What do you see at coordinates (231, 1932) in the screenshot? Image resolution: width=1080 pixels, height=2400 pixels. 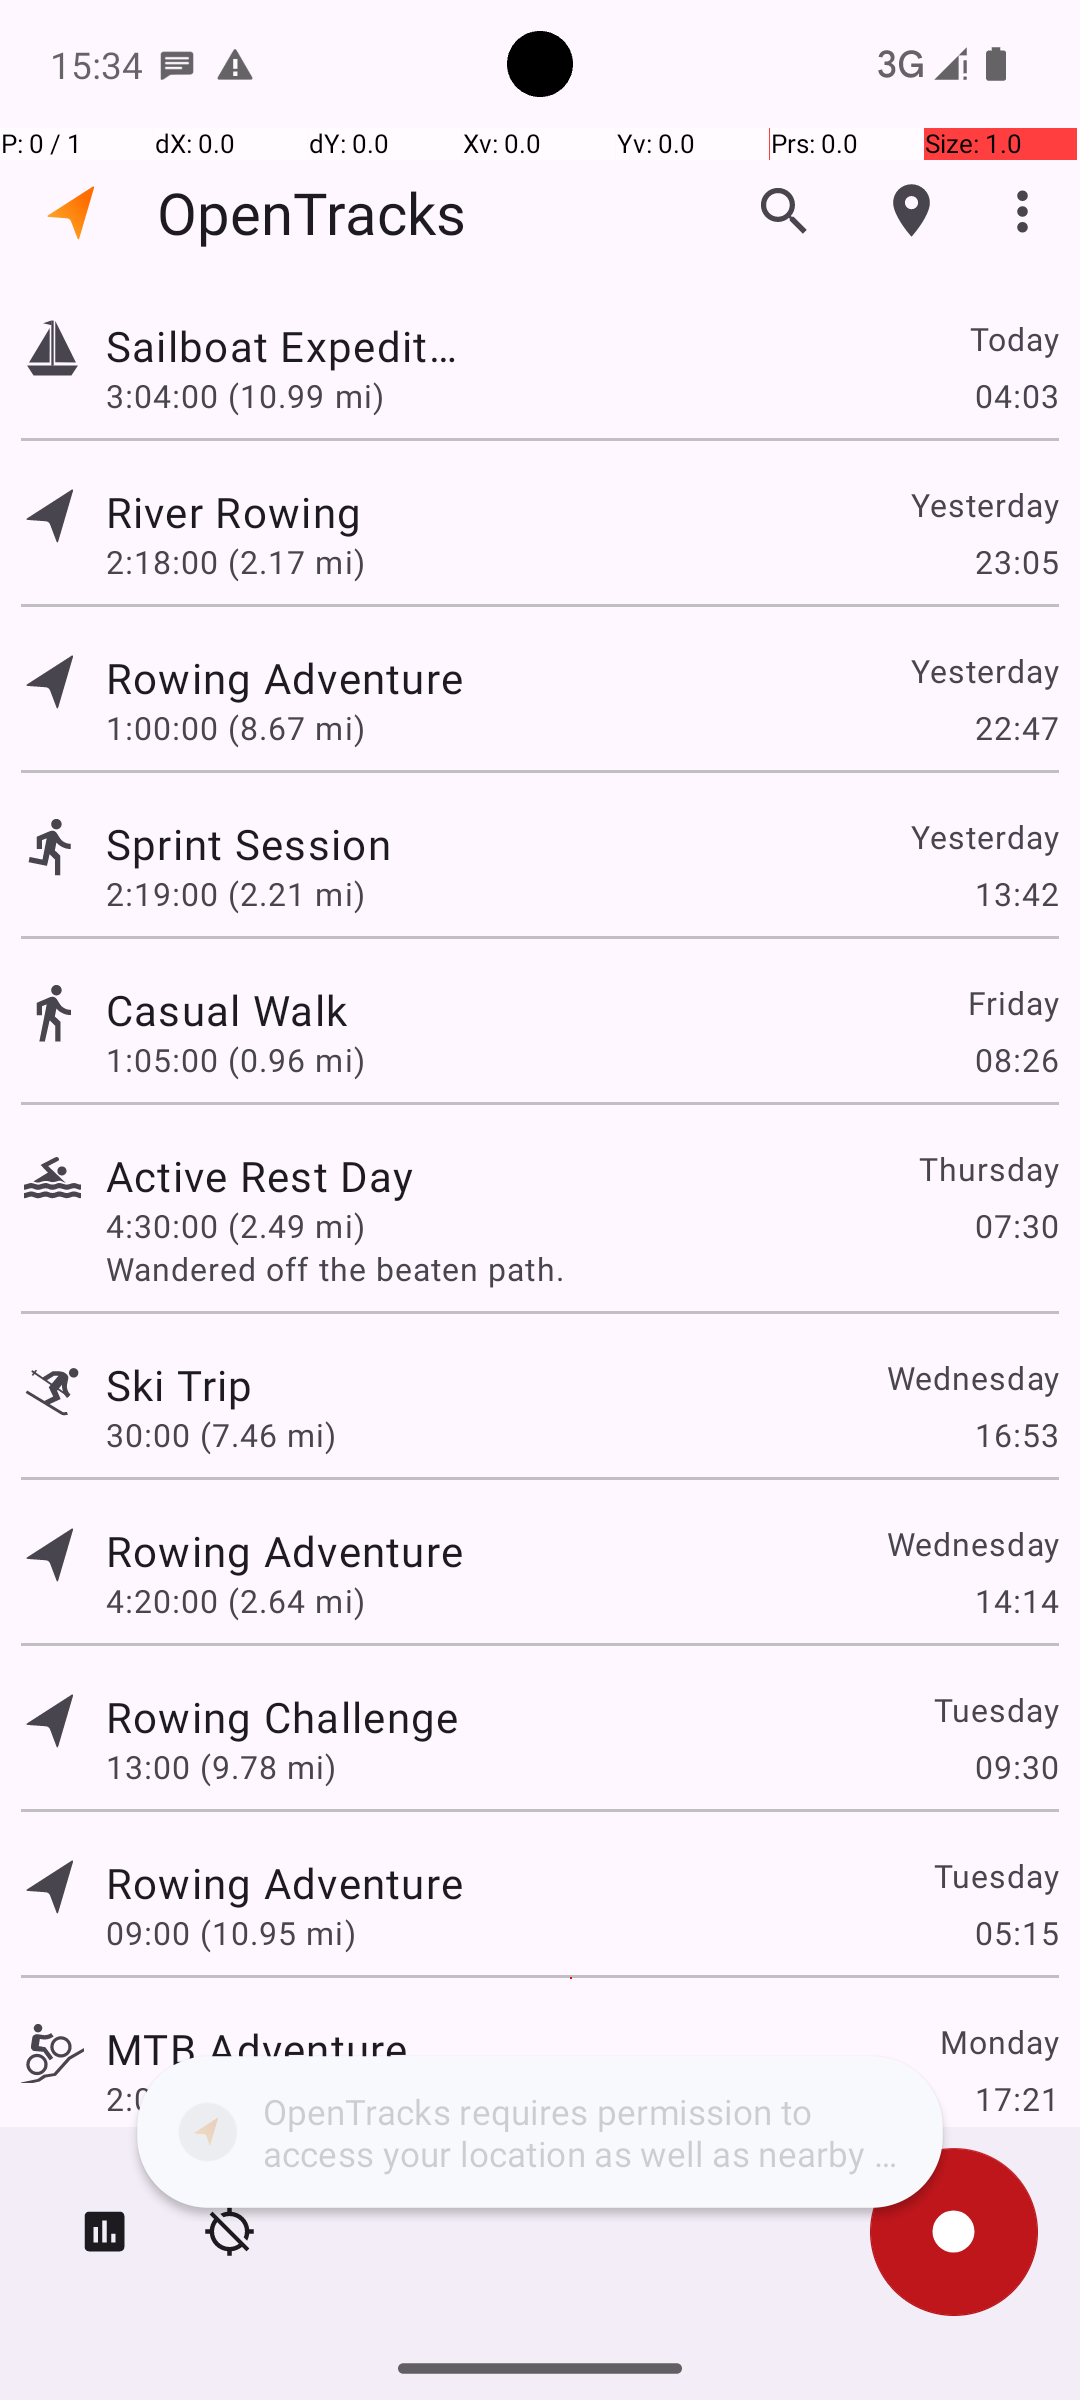 I see `09:00 (10.95 mi)` at bounding box center [231, 1932].